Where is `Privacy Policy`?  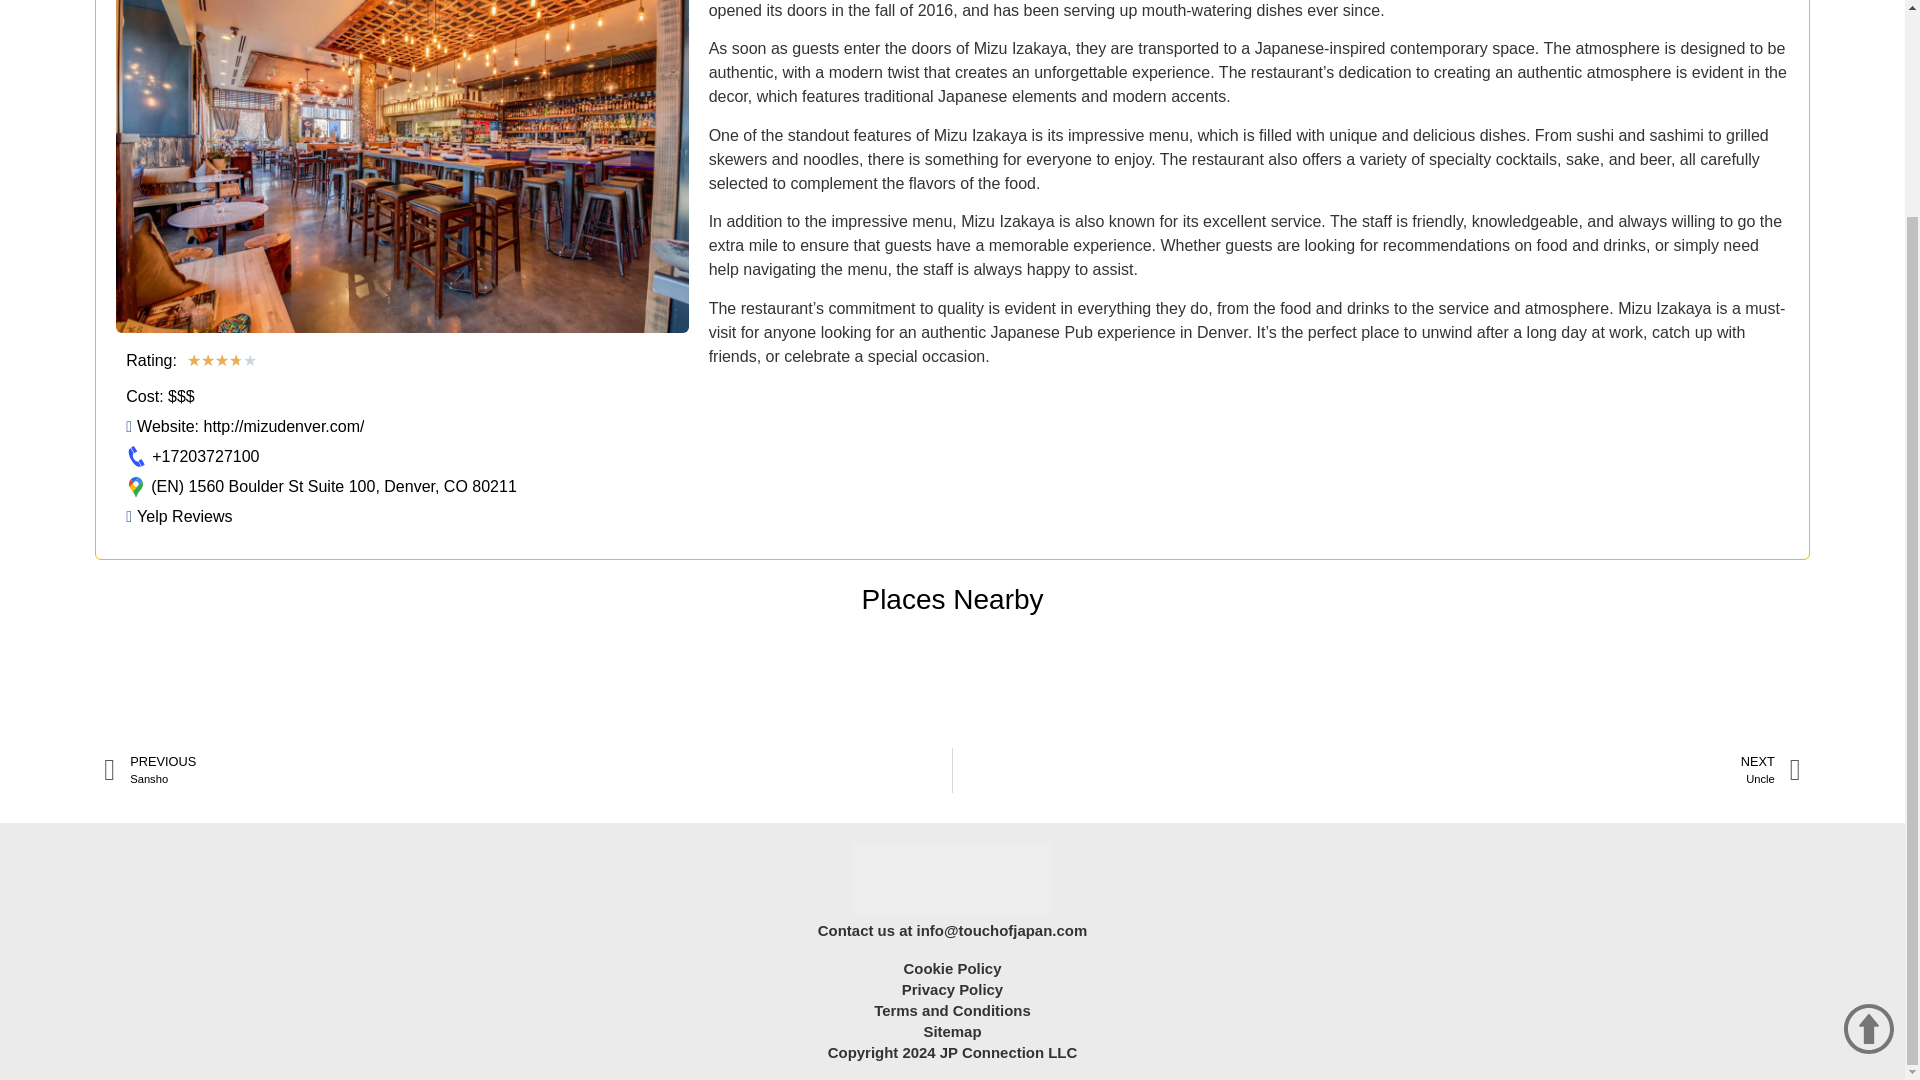
Privacy Policy is located at coordinates (528, 770).